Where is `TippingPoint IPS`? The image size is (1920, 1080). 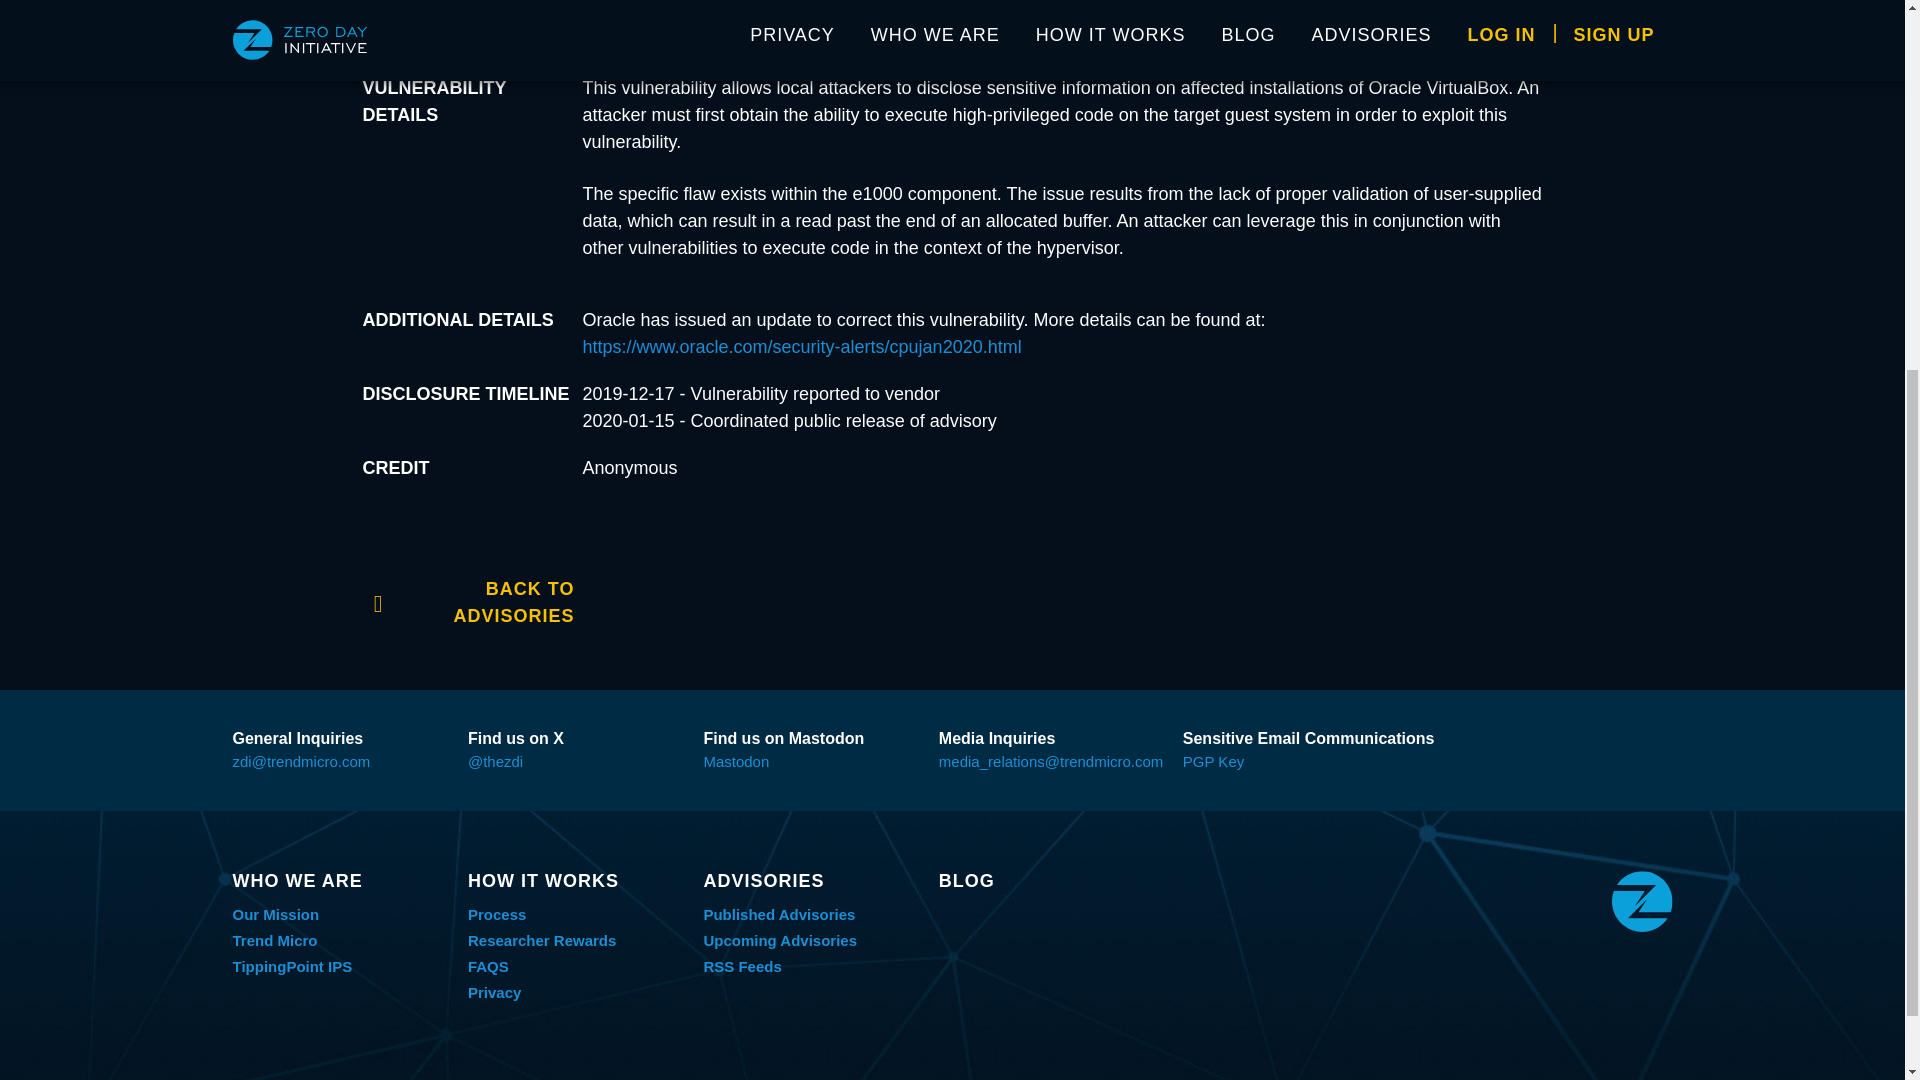 TippingPoint IPS is located at coordinates (292, 966).